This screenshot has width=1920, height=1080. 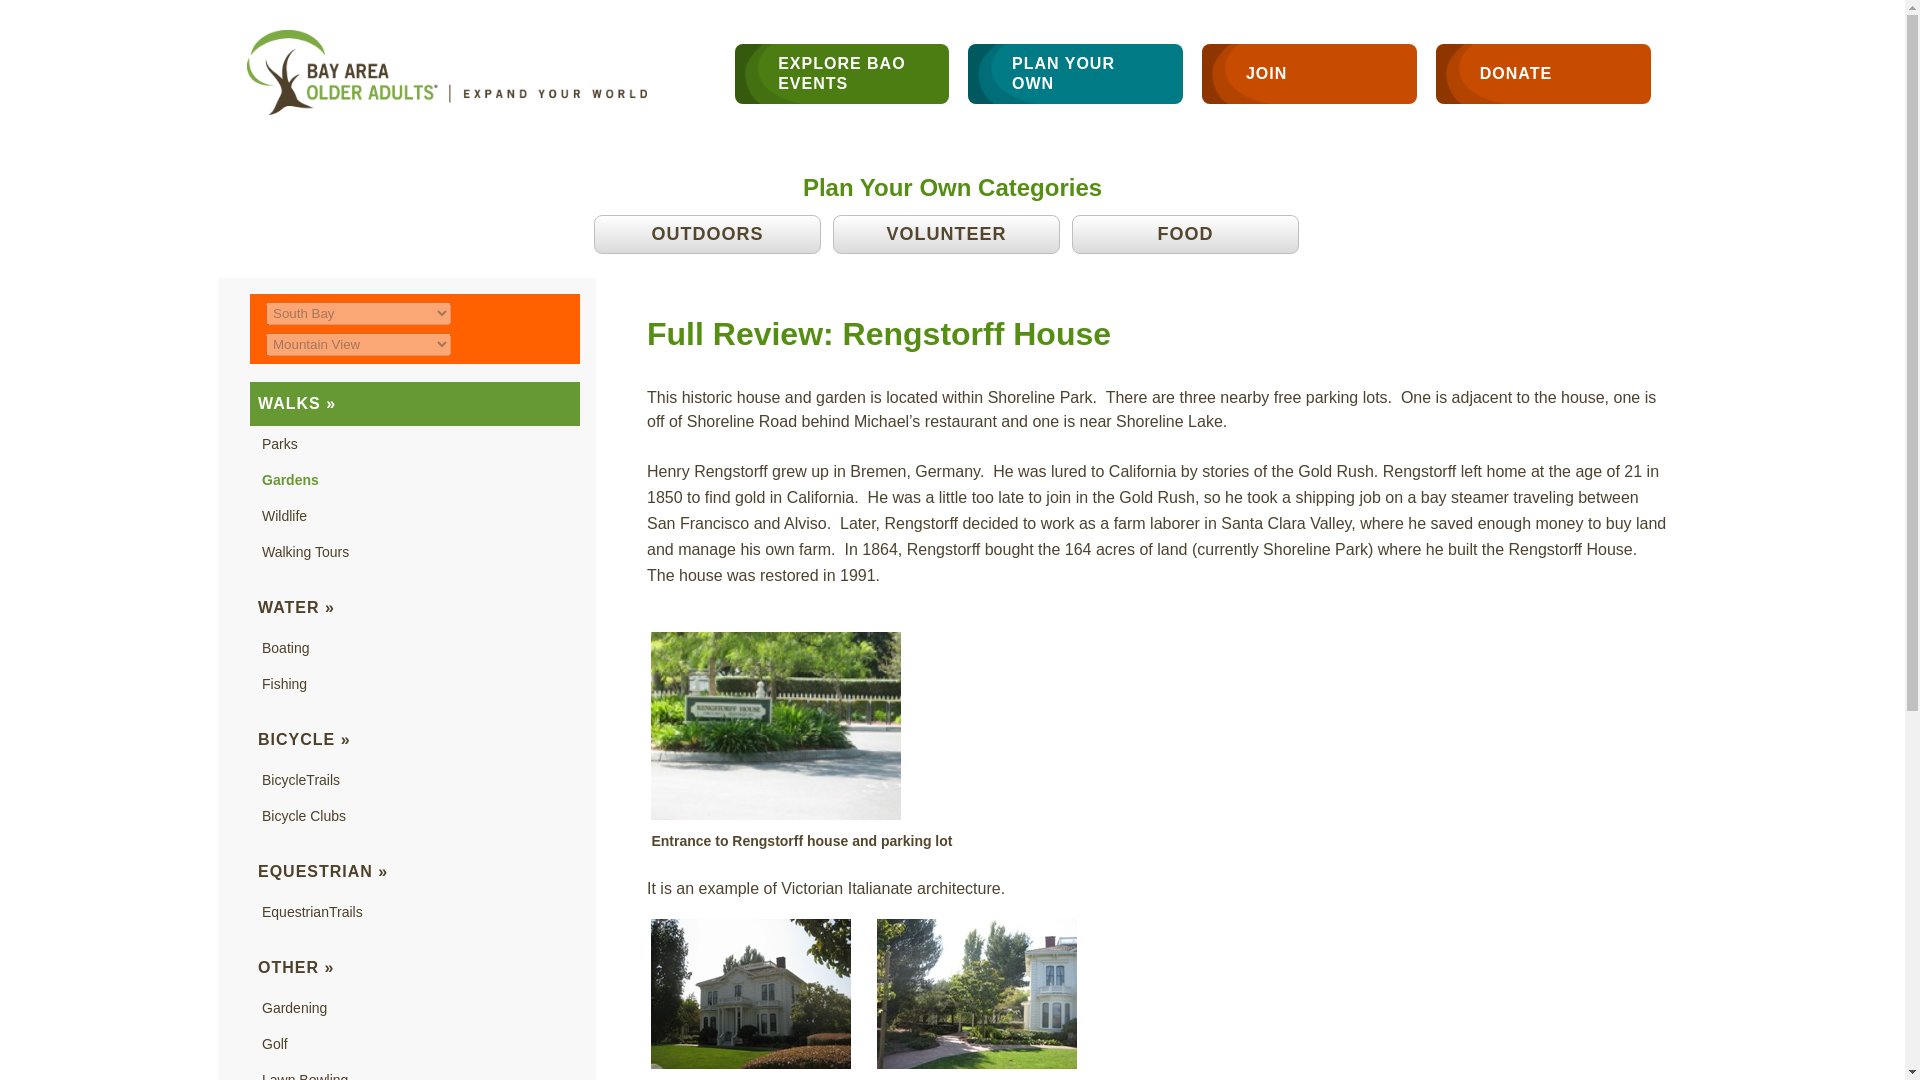 I want to click on Wildlife, so click(x=284, y=515).